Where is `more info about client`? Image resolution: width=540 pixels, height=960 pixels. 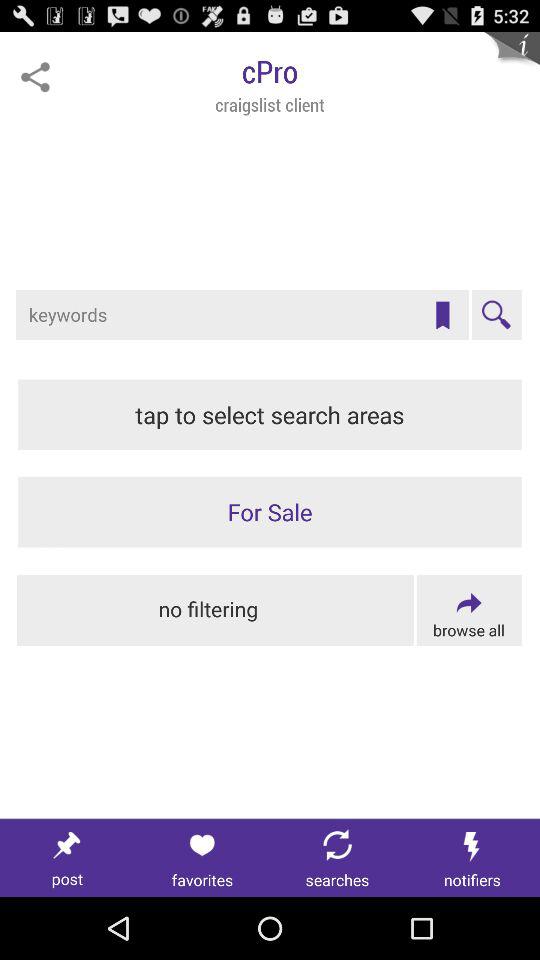
more info about client is located at coordinates (512, 60).